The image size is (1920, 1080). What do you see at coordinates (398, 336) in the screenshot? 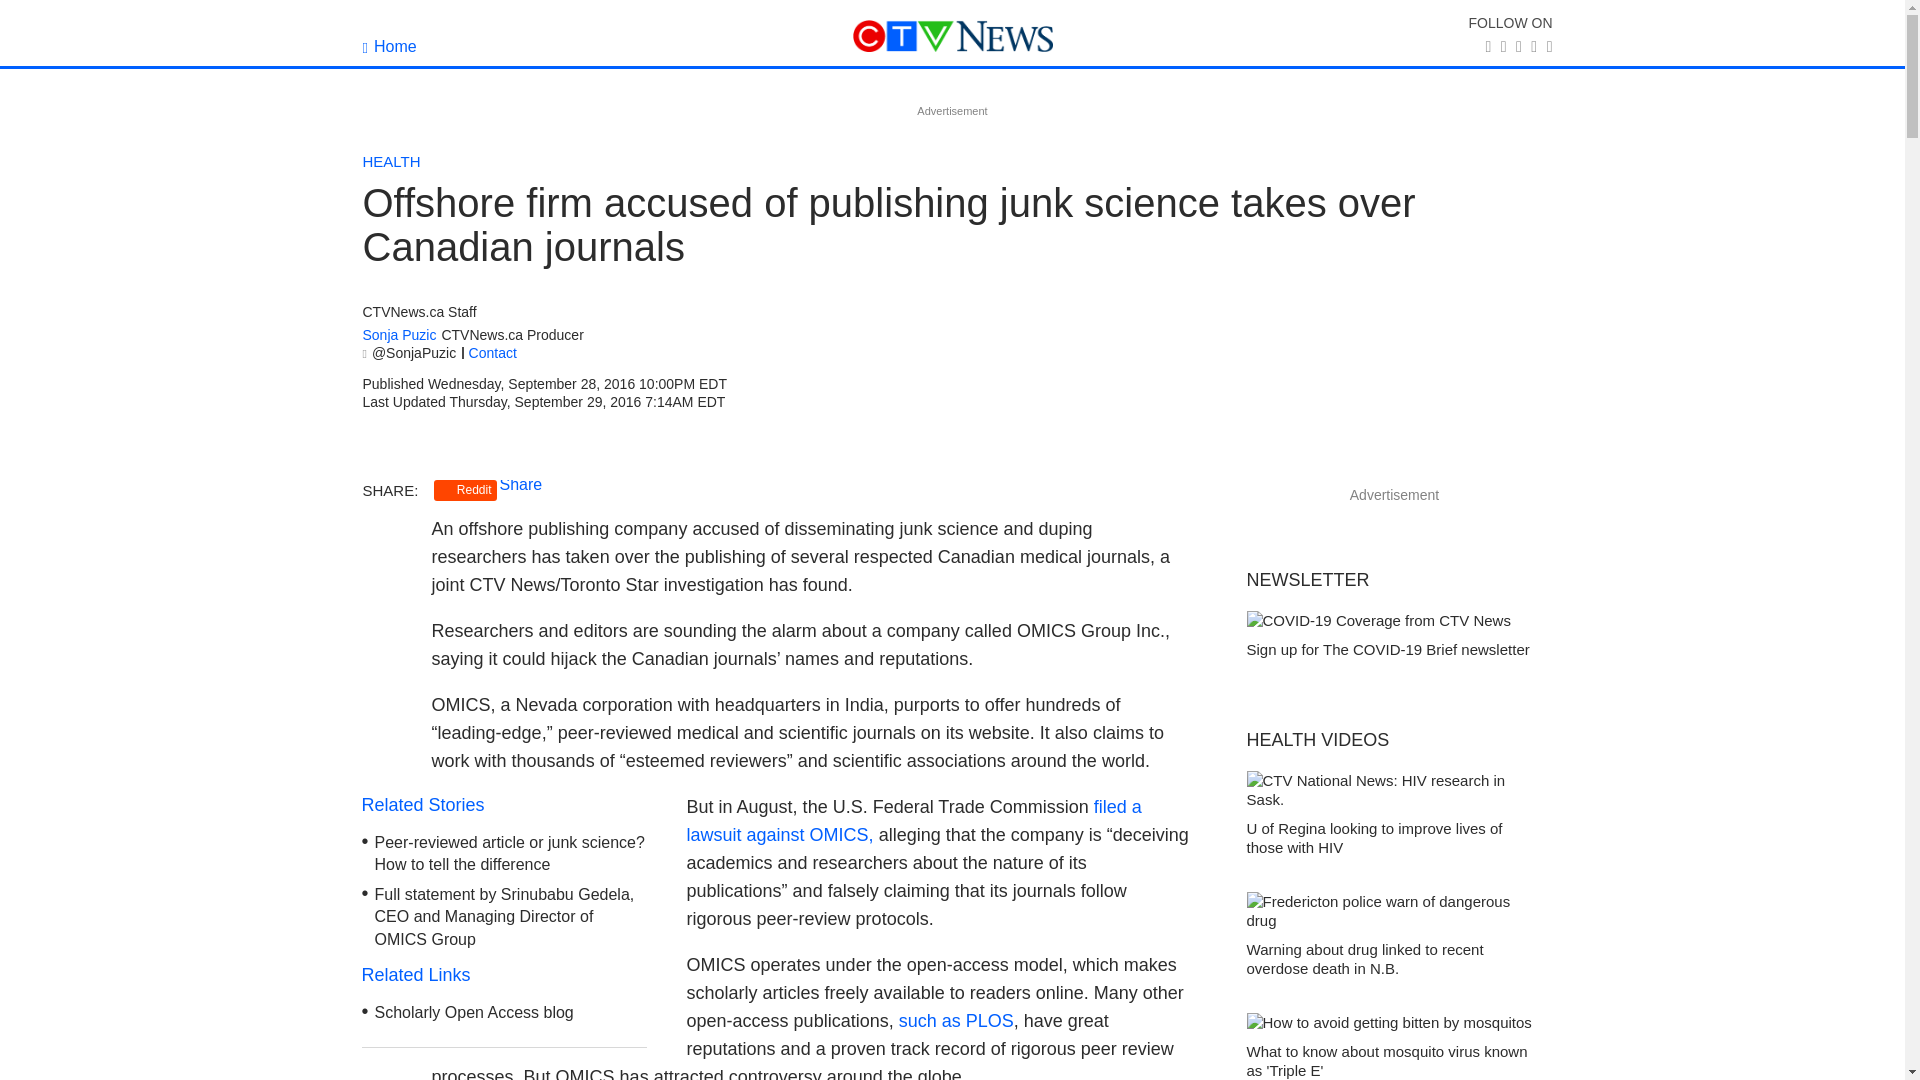
I see `Sonja Puzic` at bounding box center [398, 336].